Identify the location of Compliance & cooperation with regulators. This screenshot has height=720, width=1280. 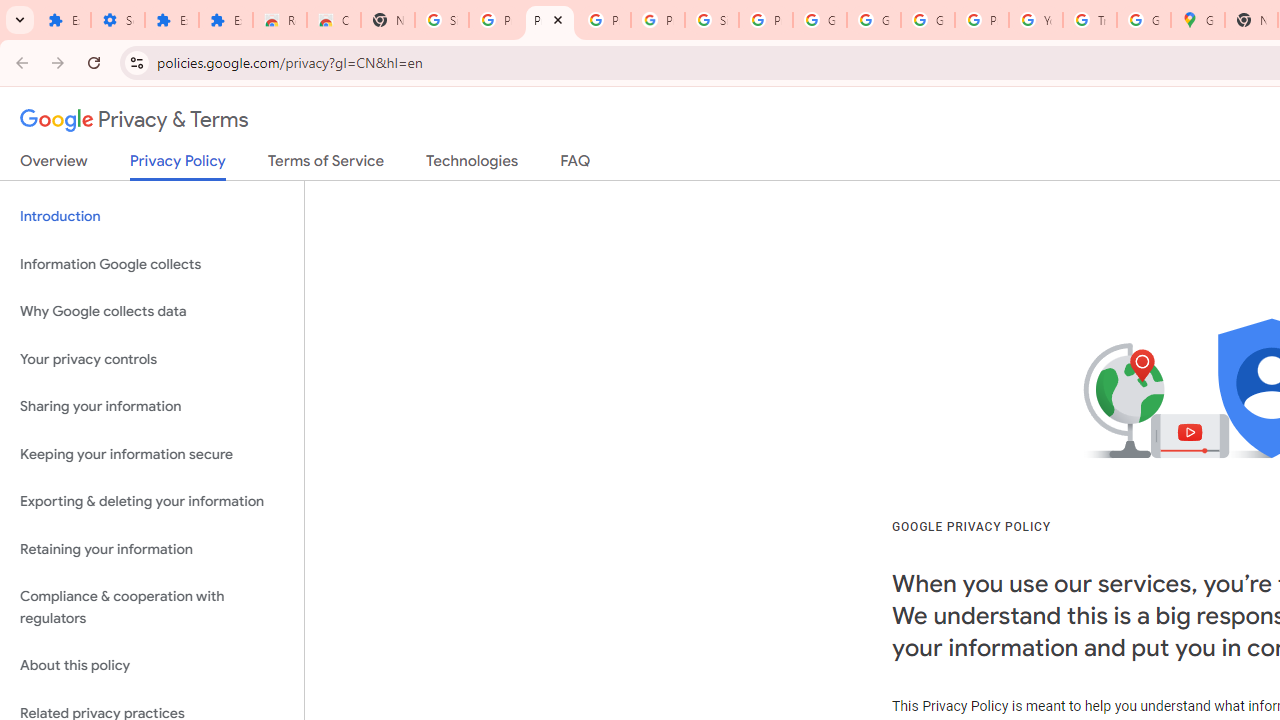
(152, 608).